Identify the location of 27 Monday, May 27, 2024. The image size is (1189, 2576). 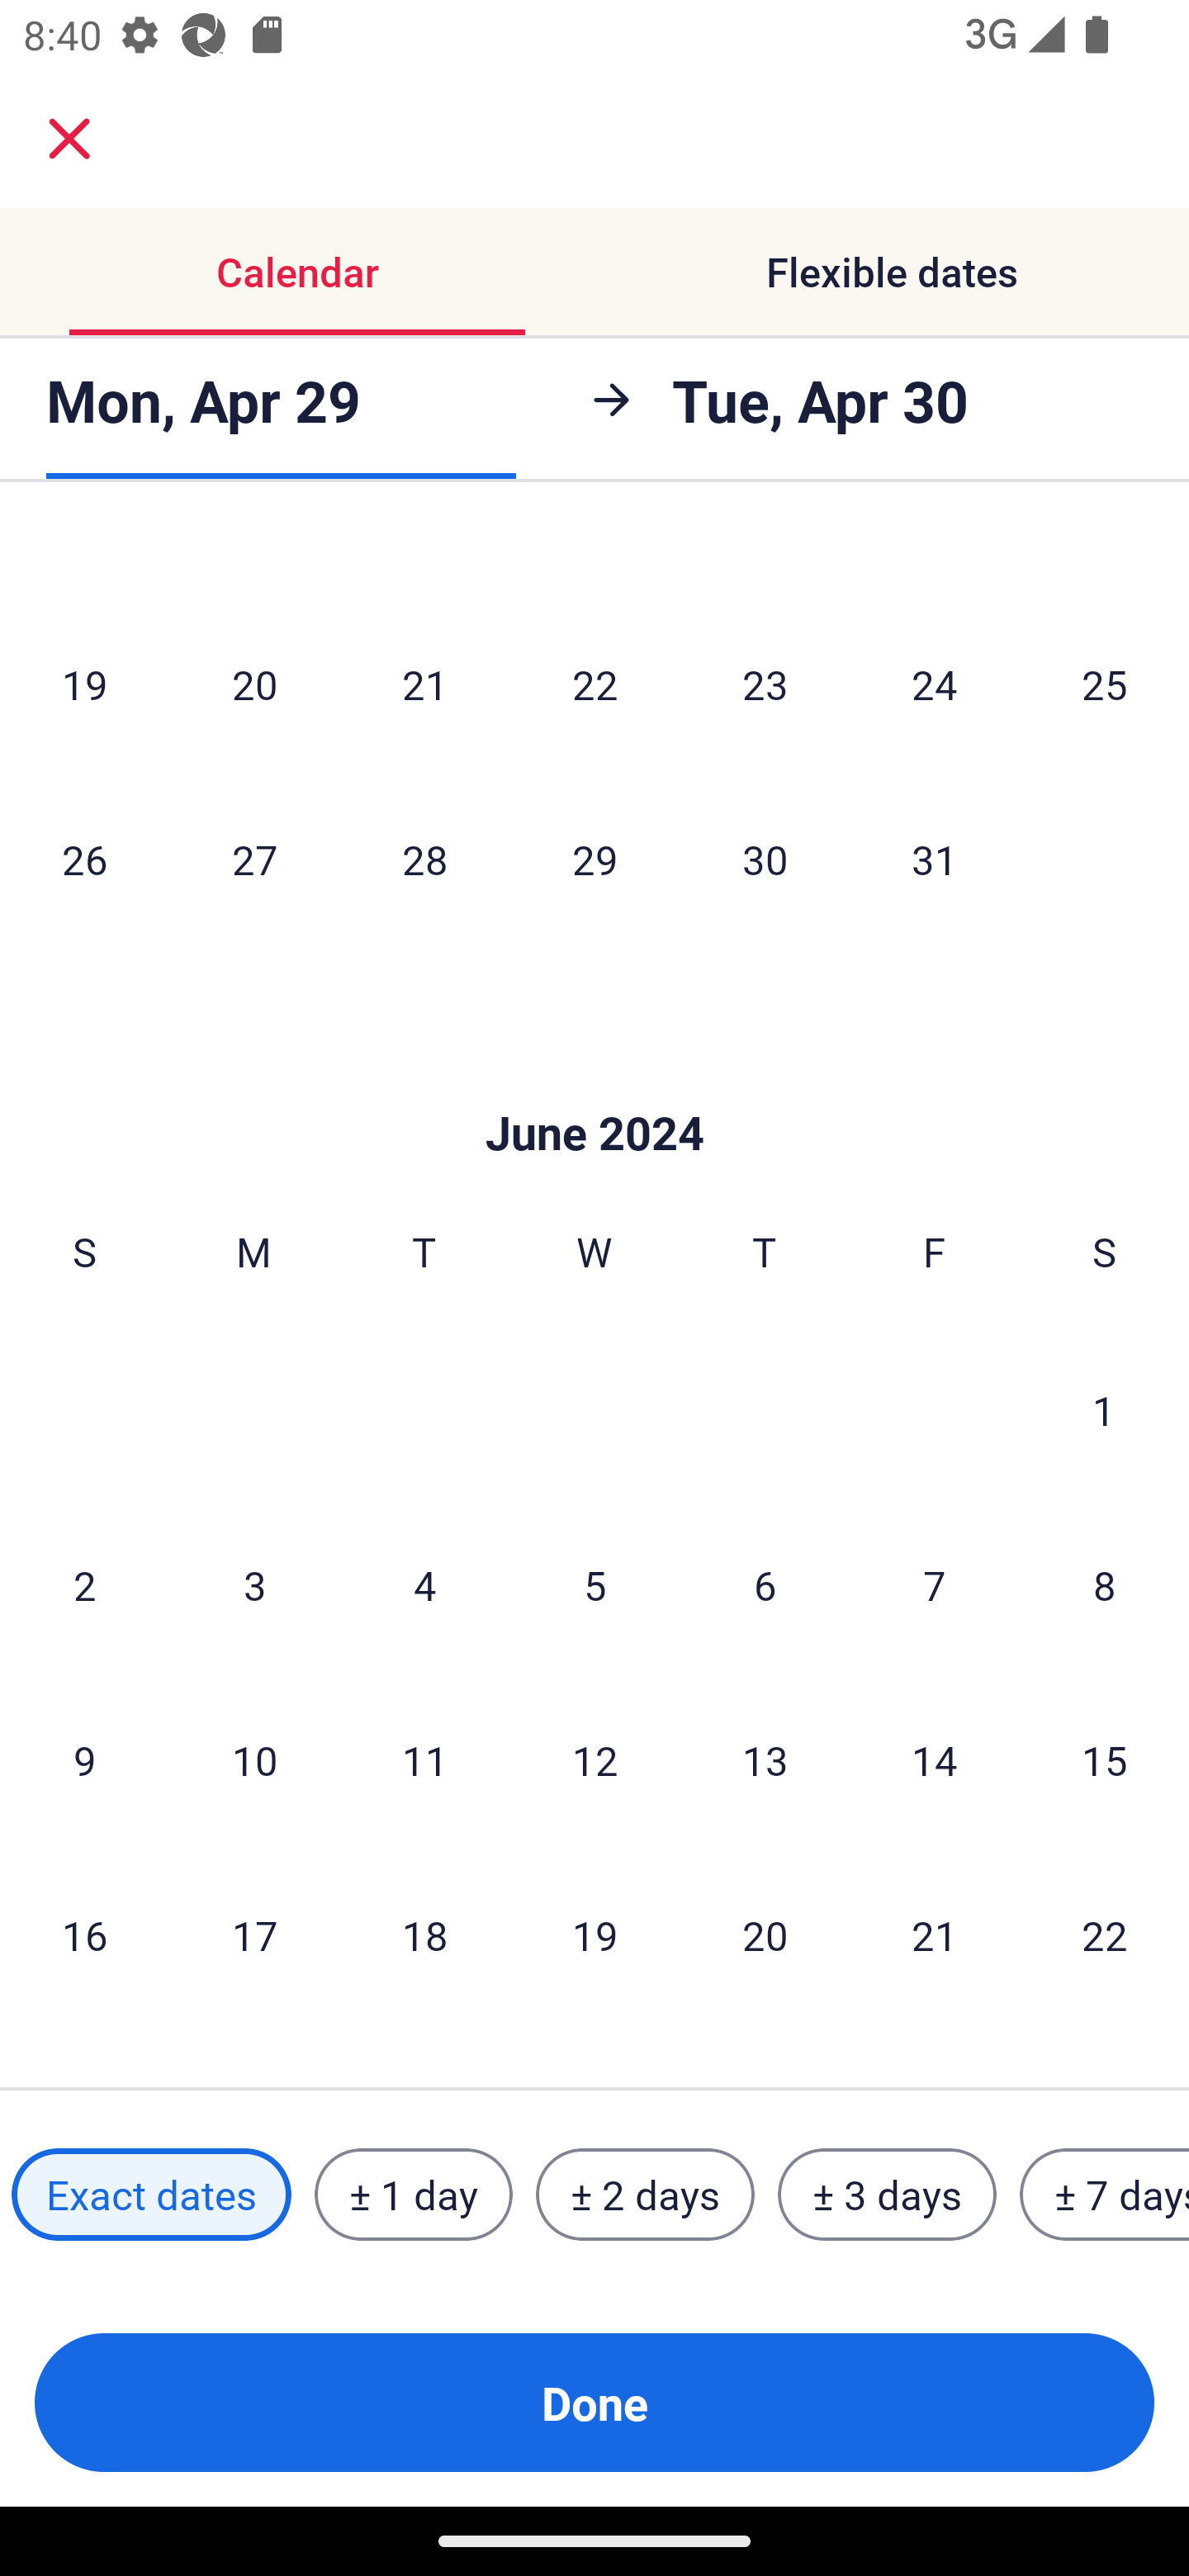
(254, 859).